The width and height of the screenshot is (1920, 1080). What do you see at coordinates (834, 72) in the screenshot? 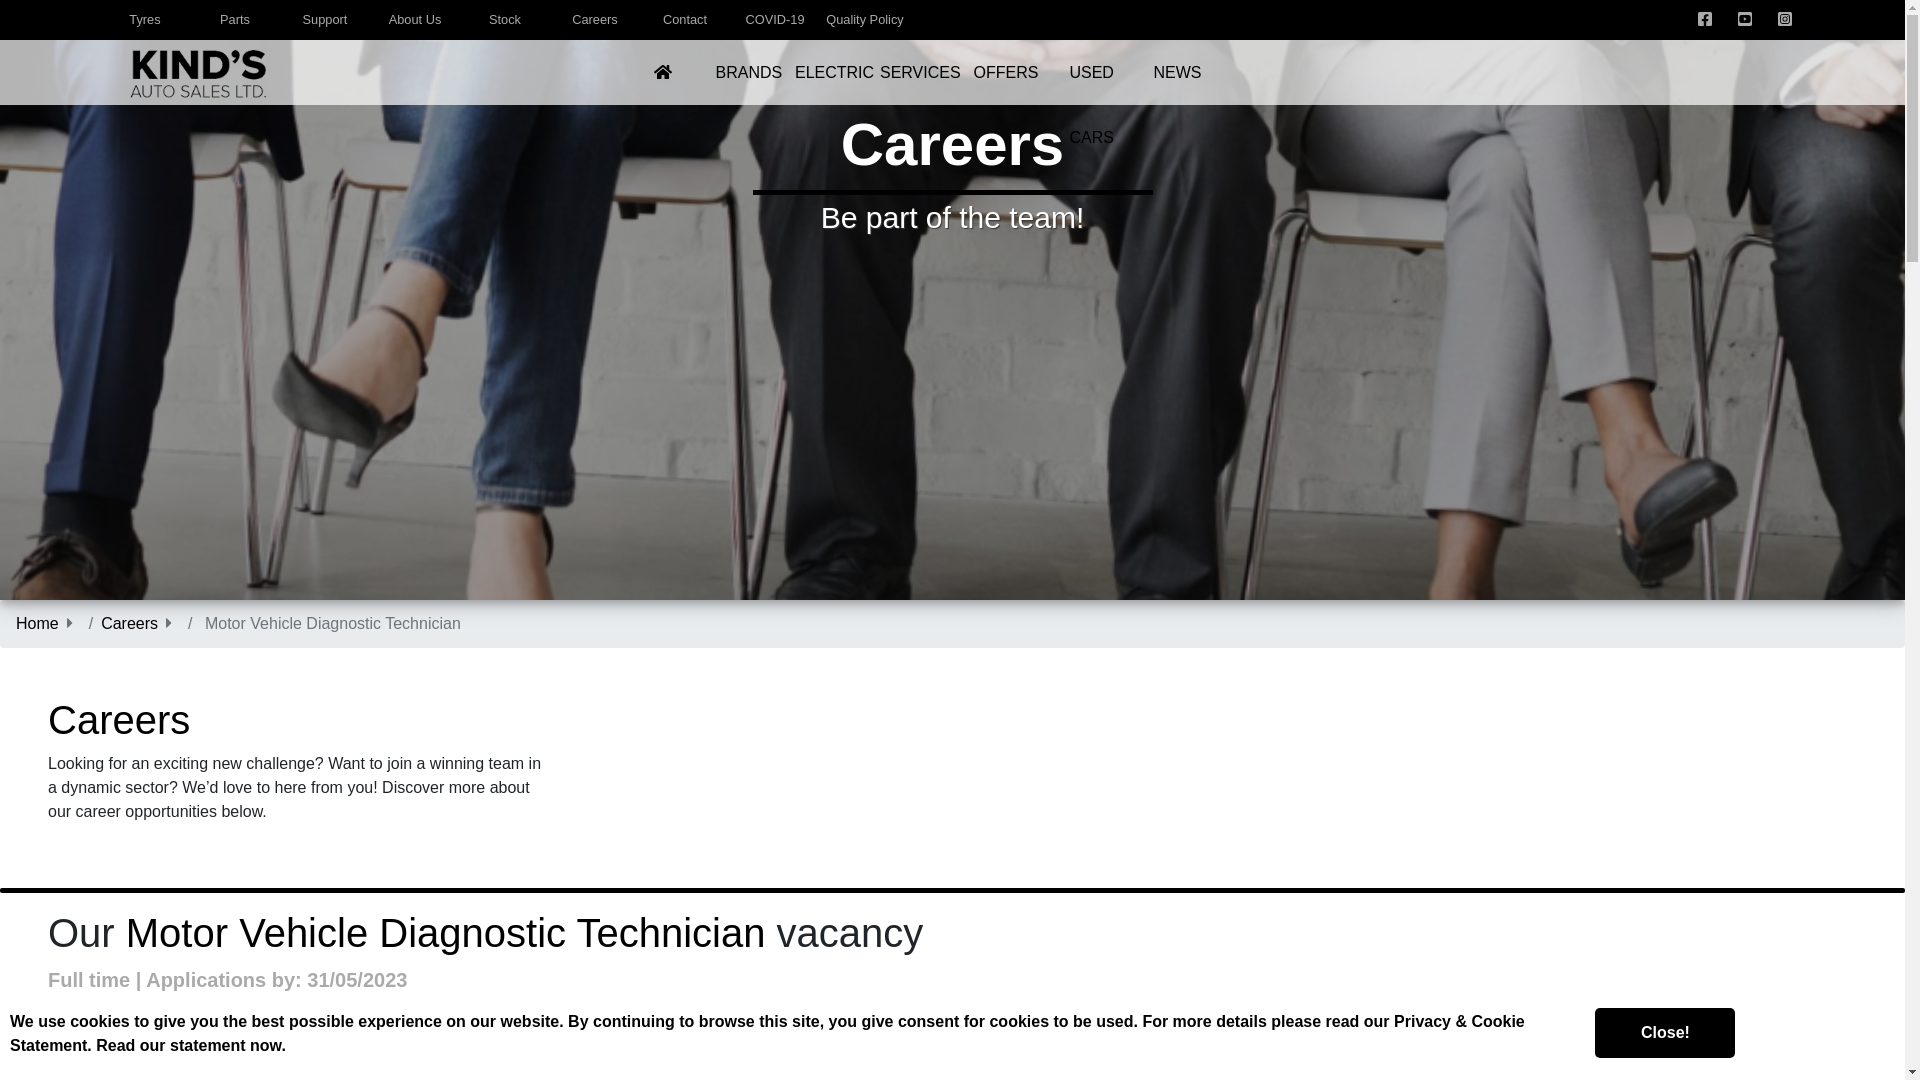
I see `ELECTRIC` at bounding box center [834, 72].